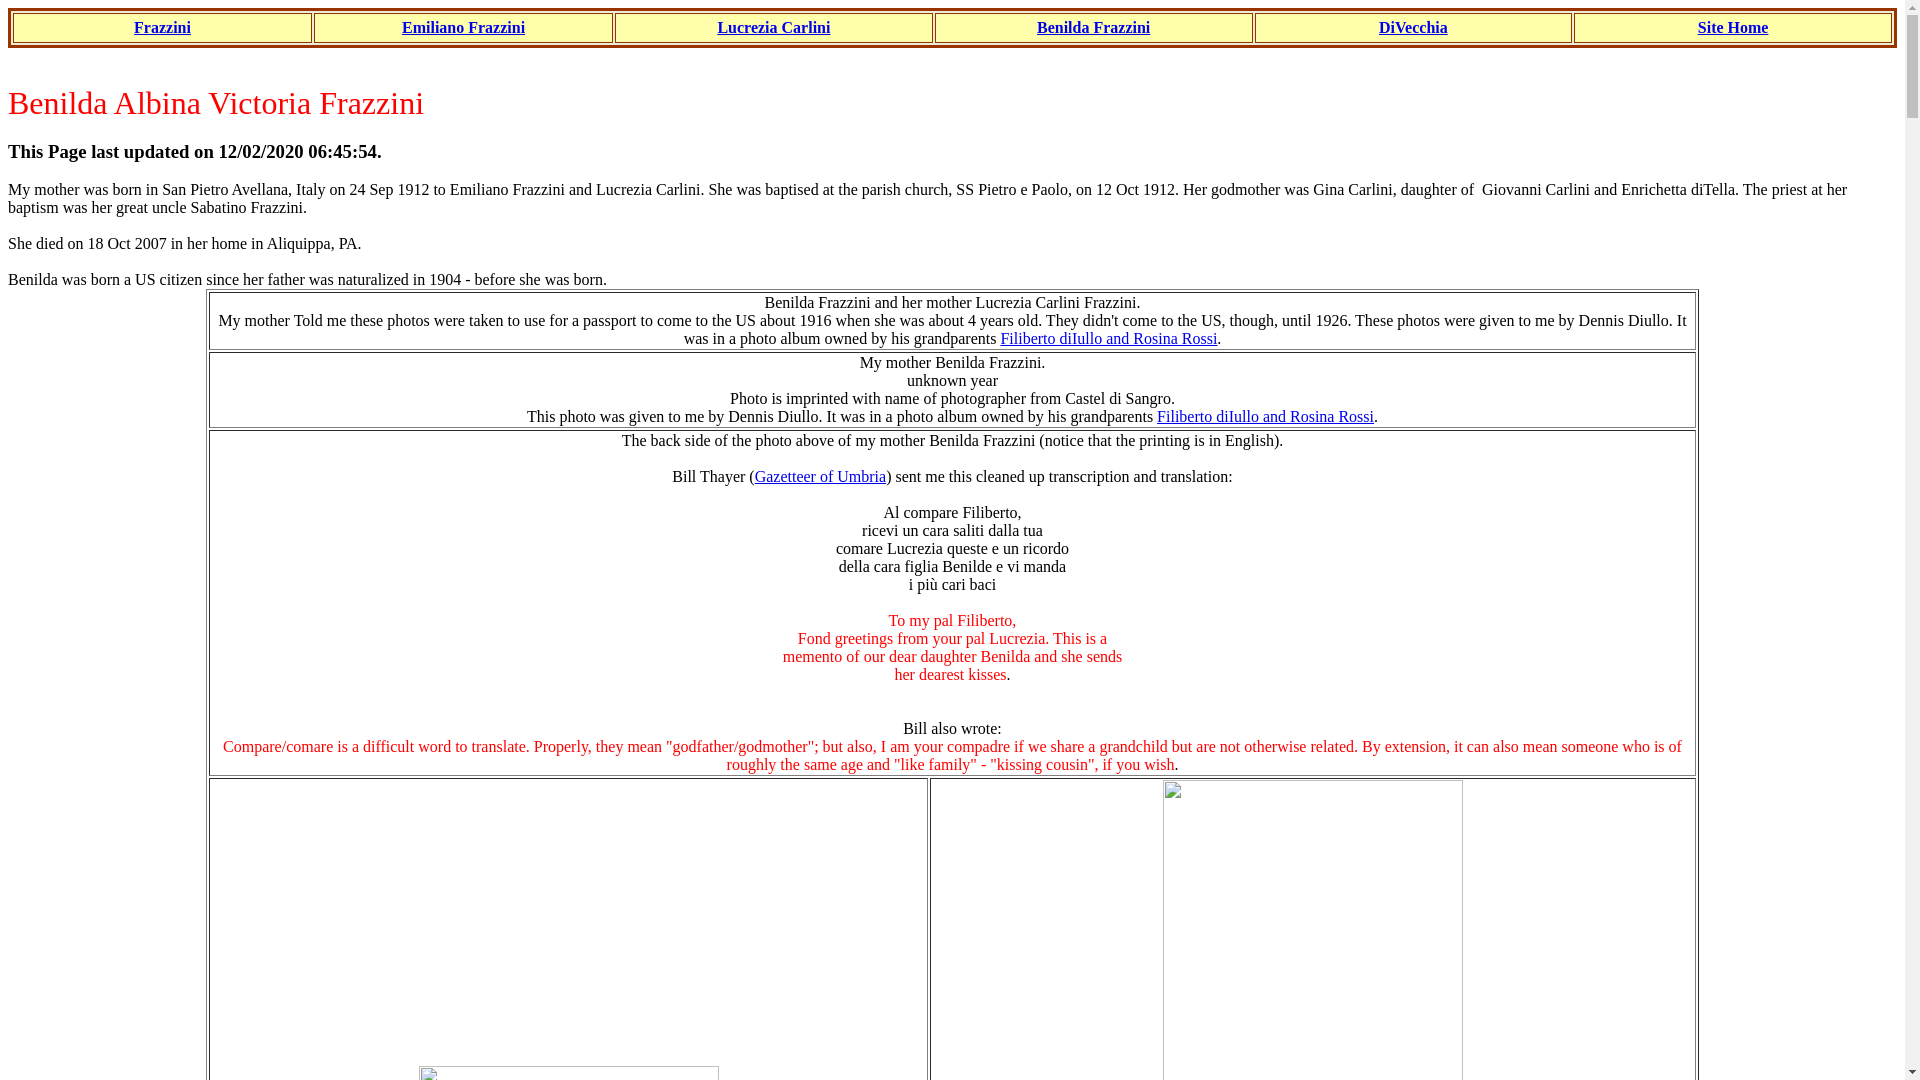 The width and height of the screenshot is (1920, 1080). Describe the element at coordinates (772, 27) in the screenshot. I see `Lucrezia Carlini` at that location.